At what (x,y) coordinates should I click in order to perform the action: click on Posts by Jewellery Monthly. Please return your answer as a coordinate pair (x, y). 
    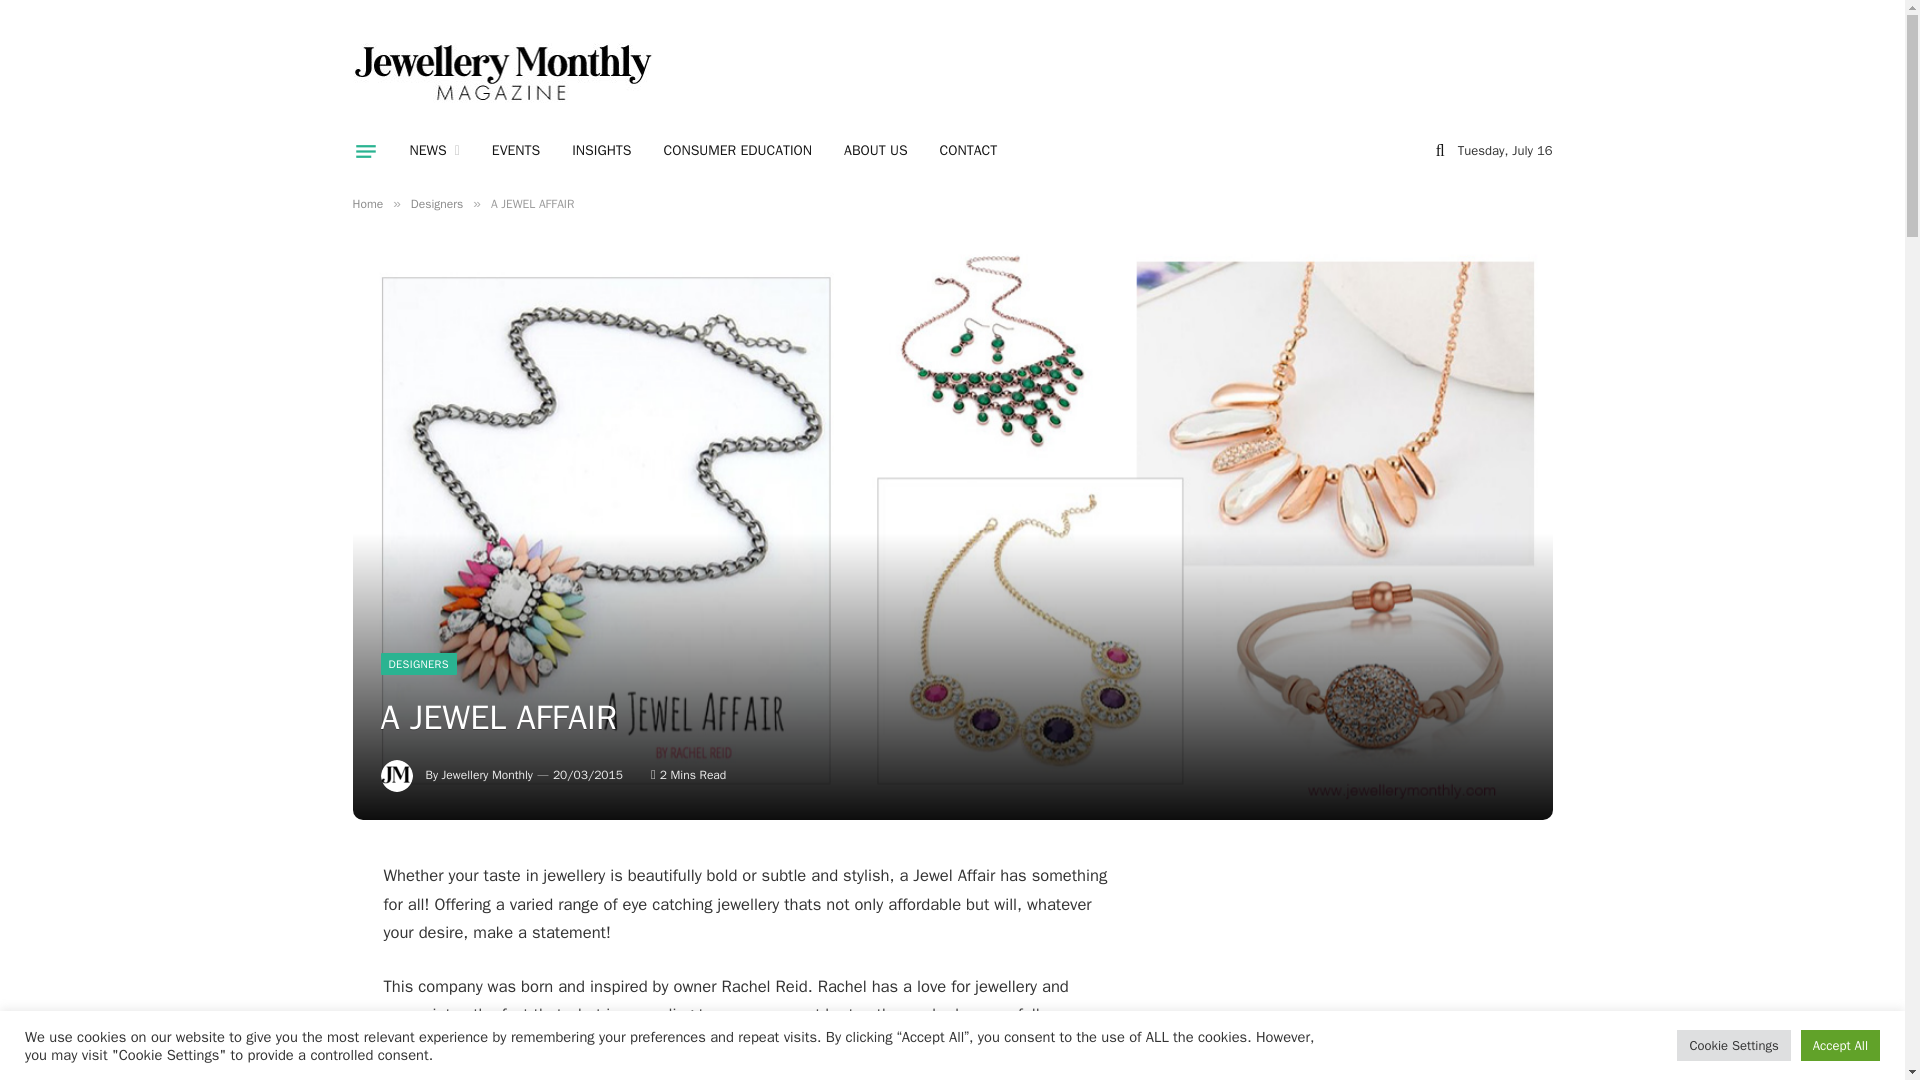
    Looking at the image, I should click on (487, 774).